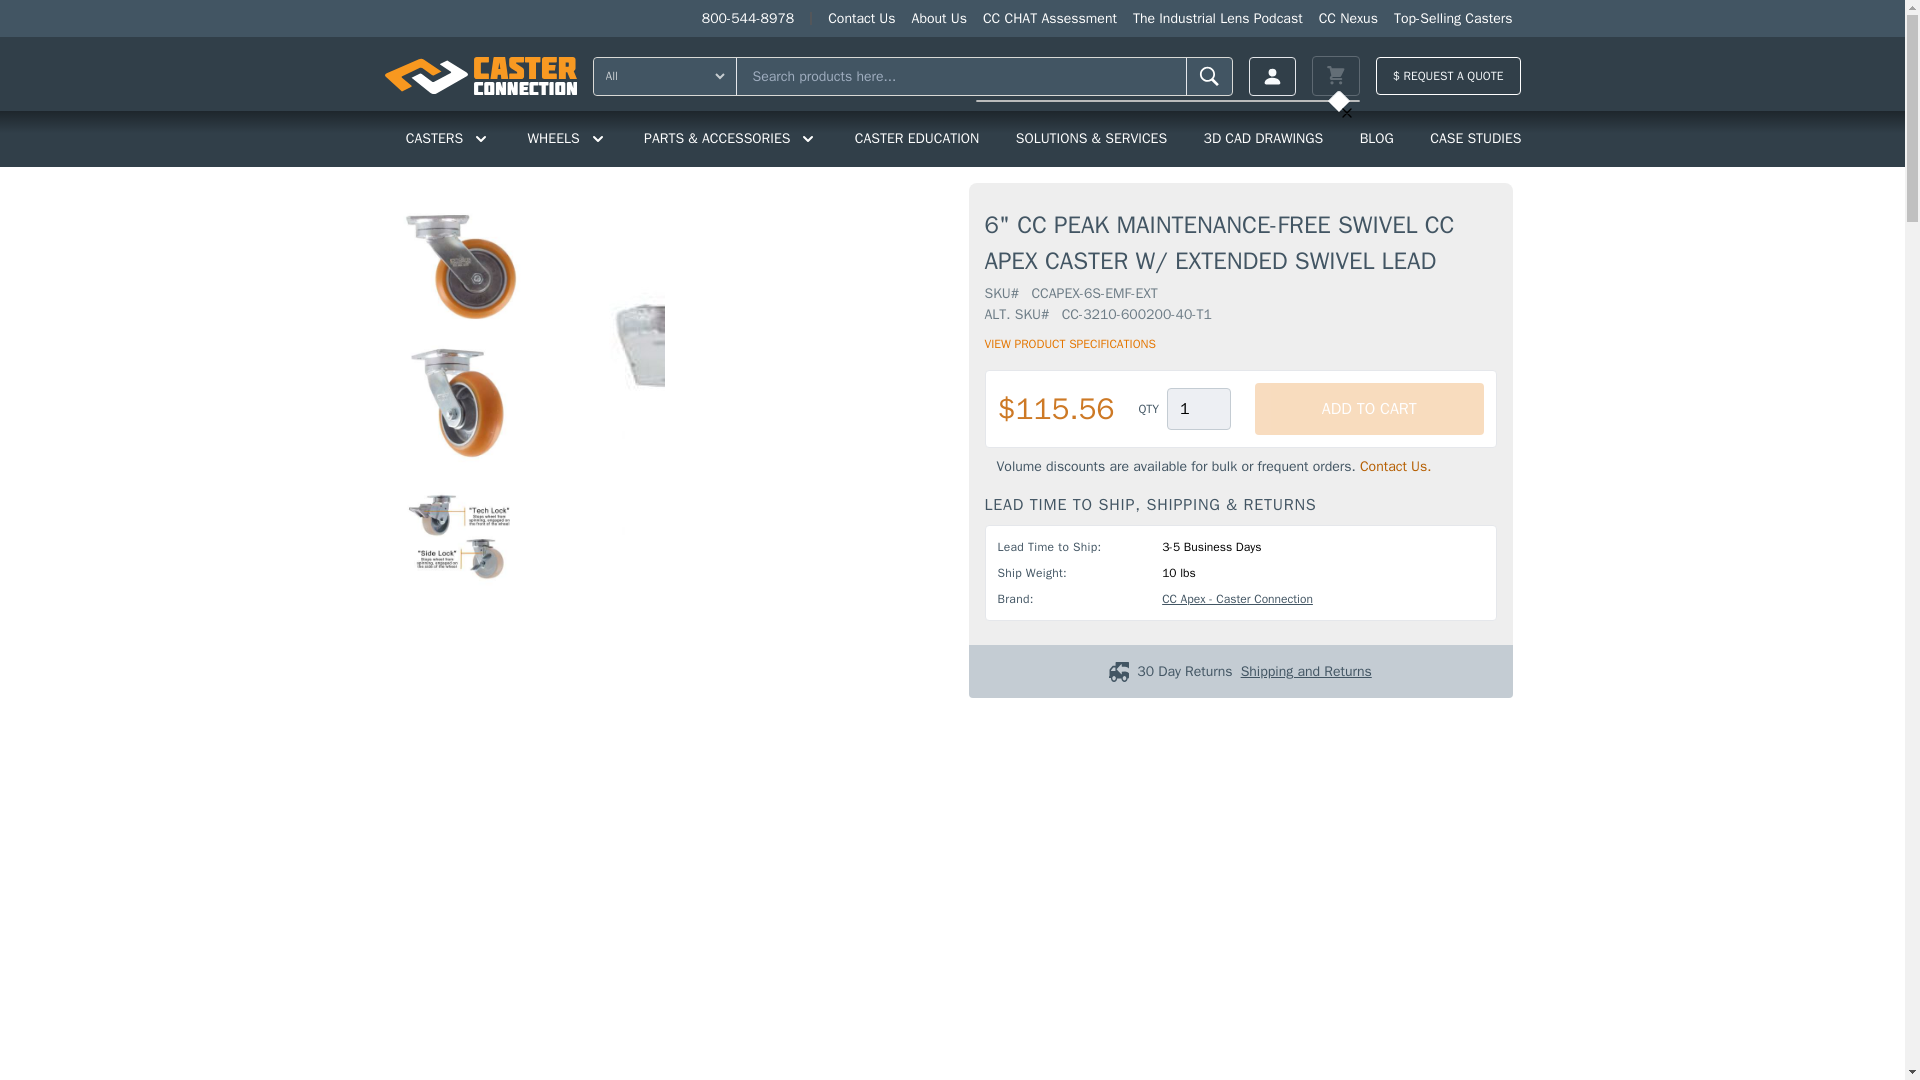 Image resolution: width=1920 pixels, height=1080 pixels. I want to click on CC Nexus, so click(1348, 18).